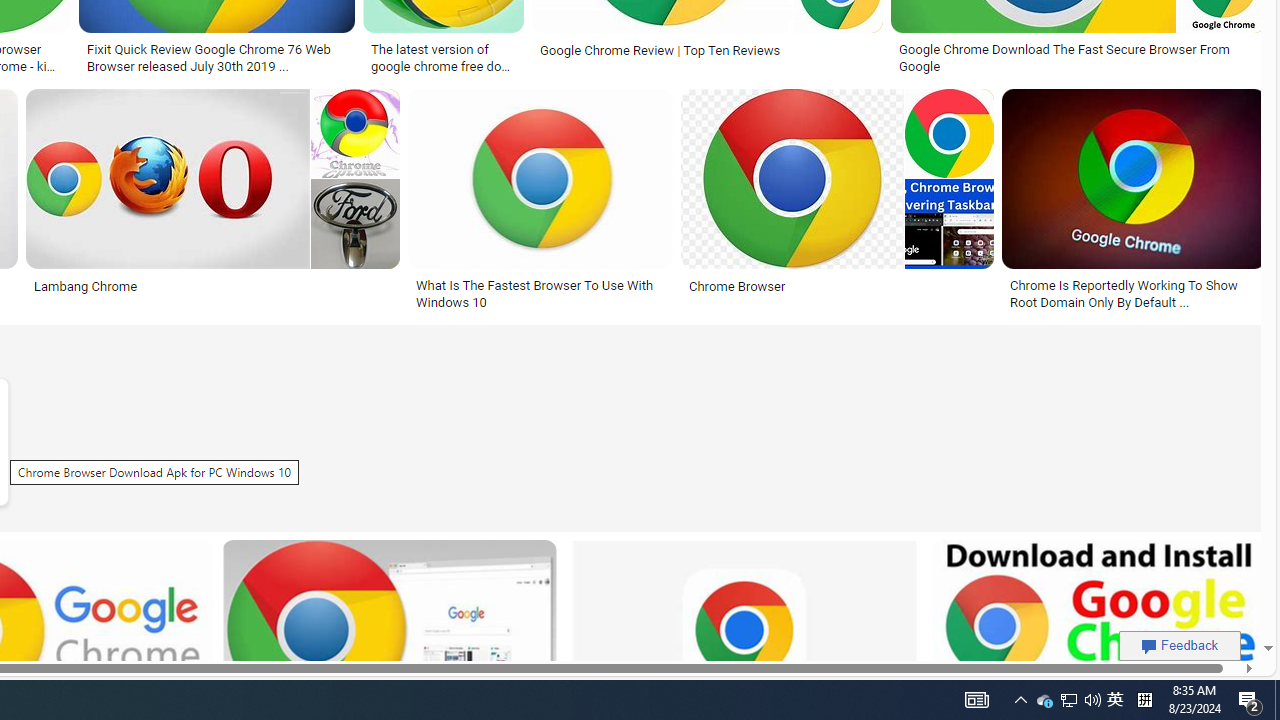 This screenshot has width=1280, height=720. I want to click on Google Chrome Download The Fast Secure Browser From Google, so click(1078, 58).